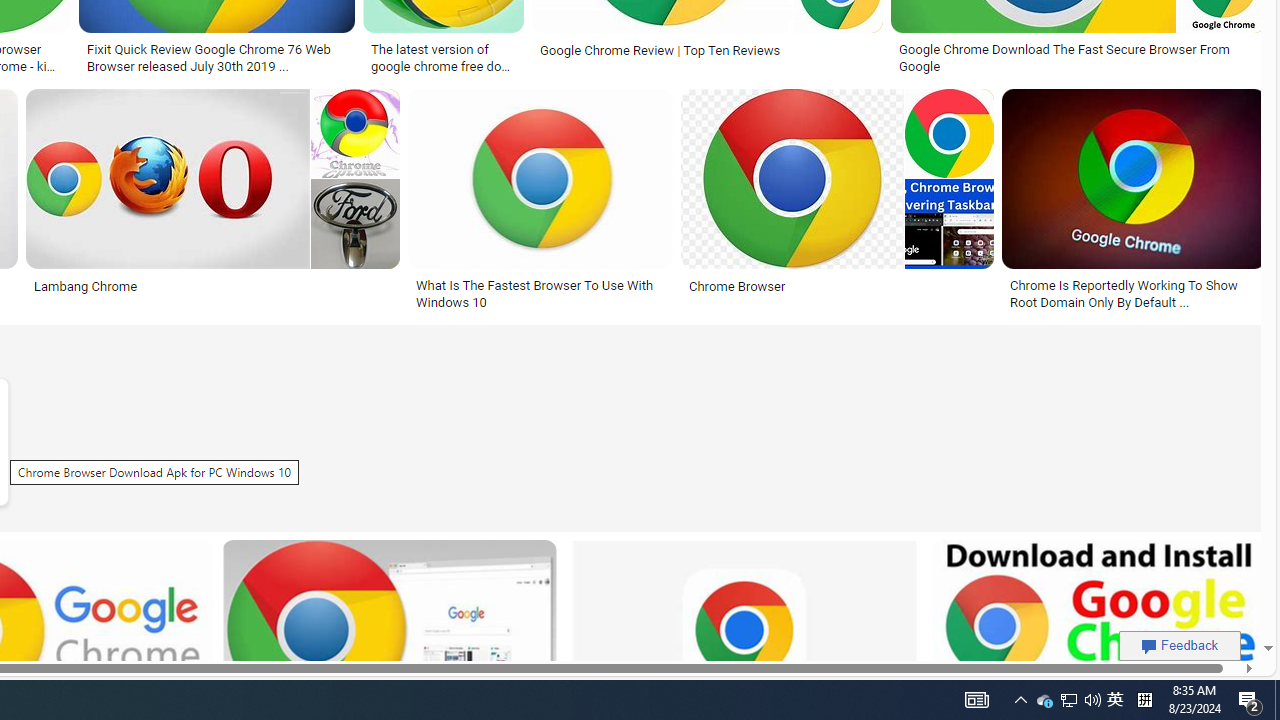 This screenshot has width=1280, height=720. I want to click on Google Chrome Download The Fast Secure Browser From Google, so click(1078, 58).